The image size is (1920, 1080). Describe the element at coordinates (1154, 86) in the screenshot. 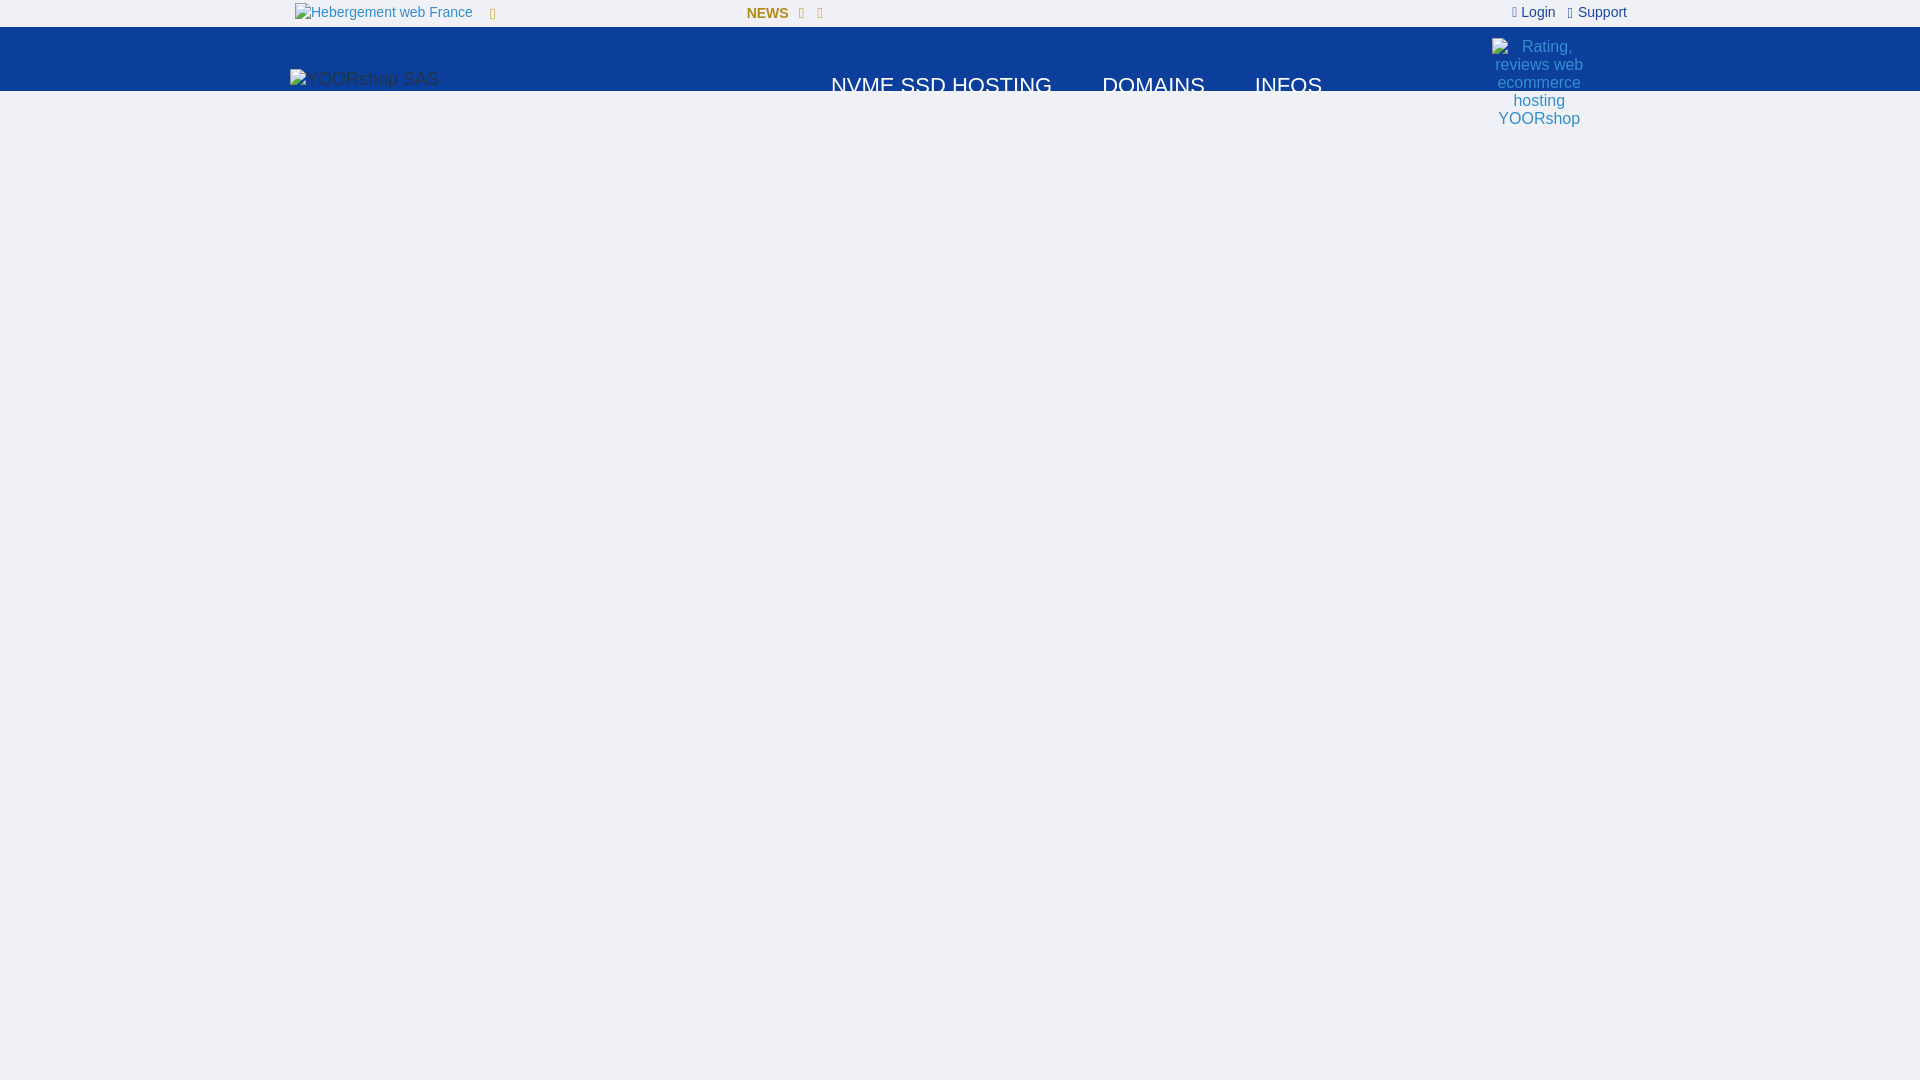

I see `DOMAINS` at that location.